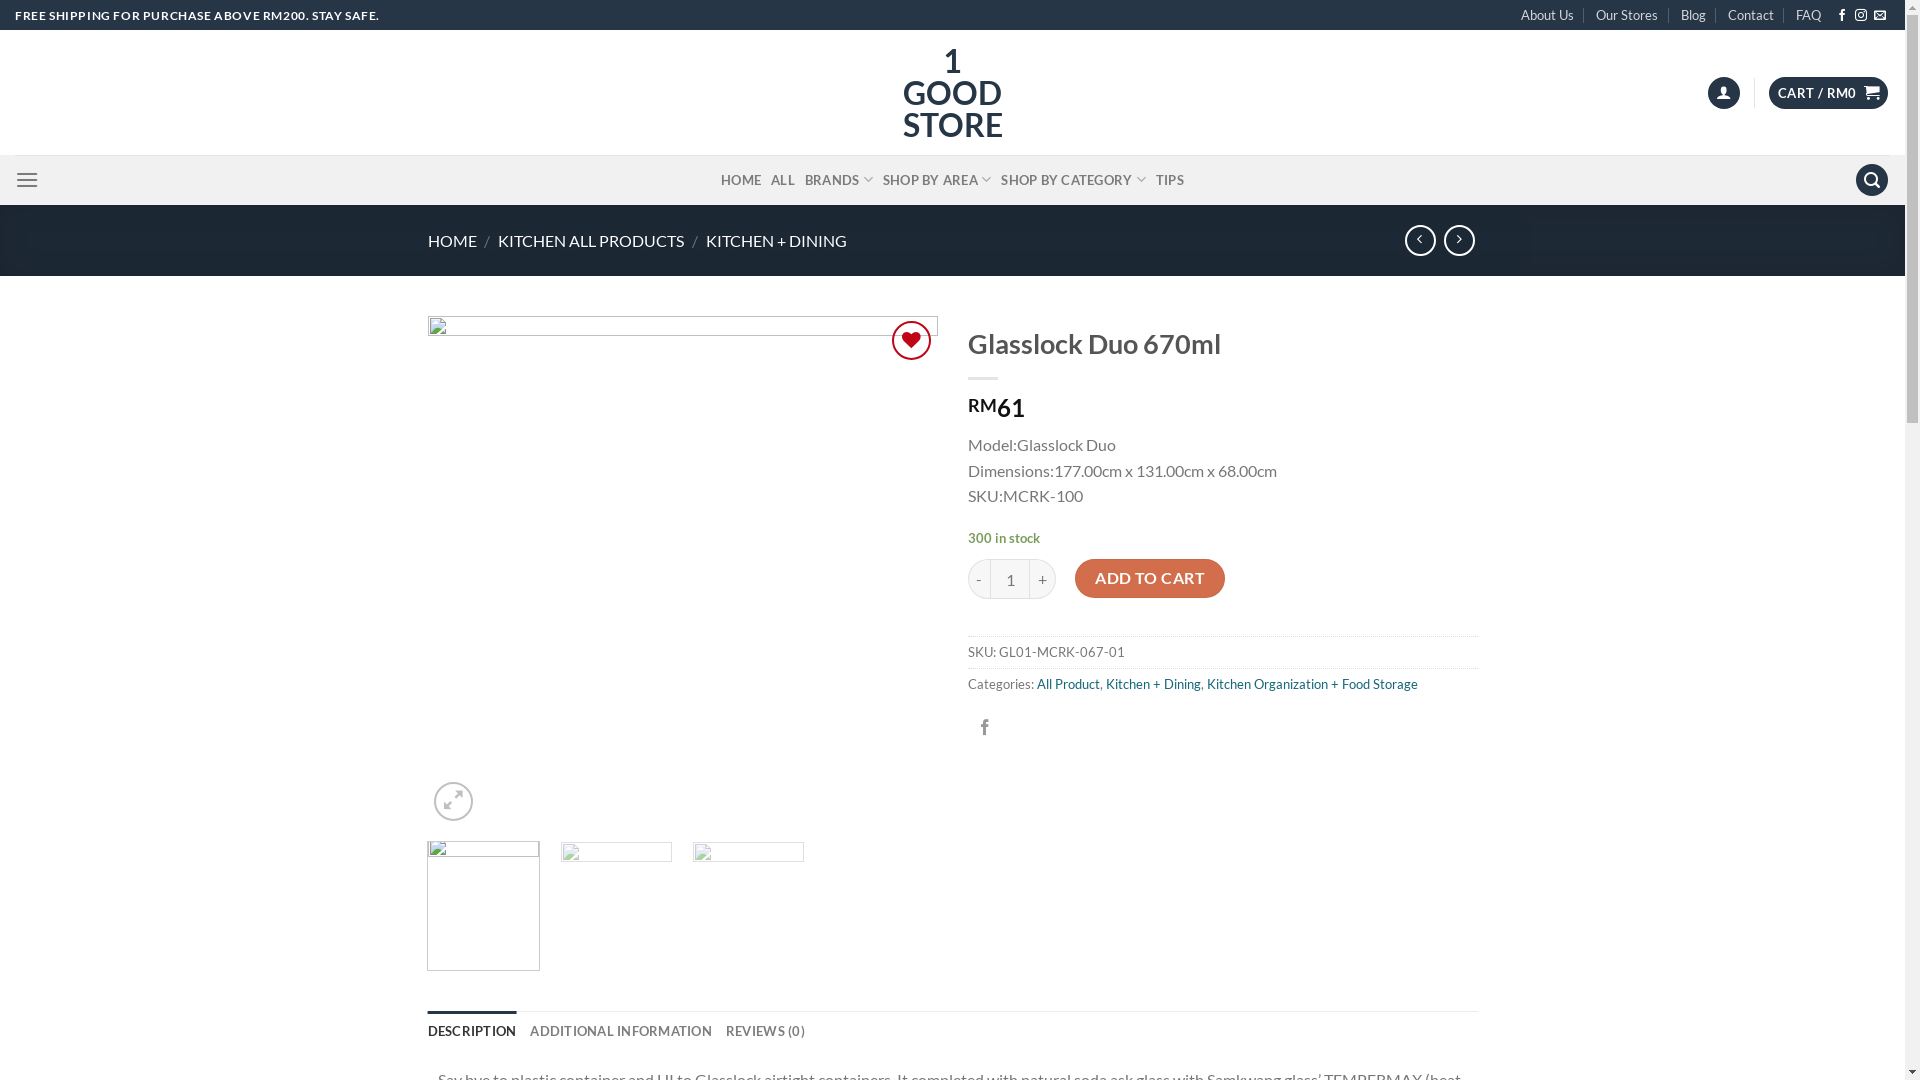 This screenshot has height=1080, width=1920. I want to click on Zoom, so click(454, 802).